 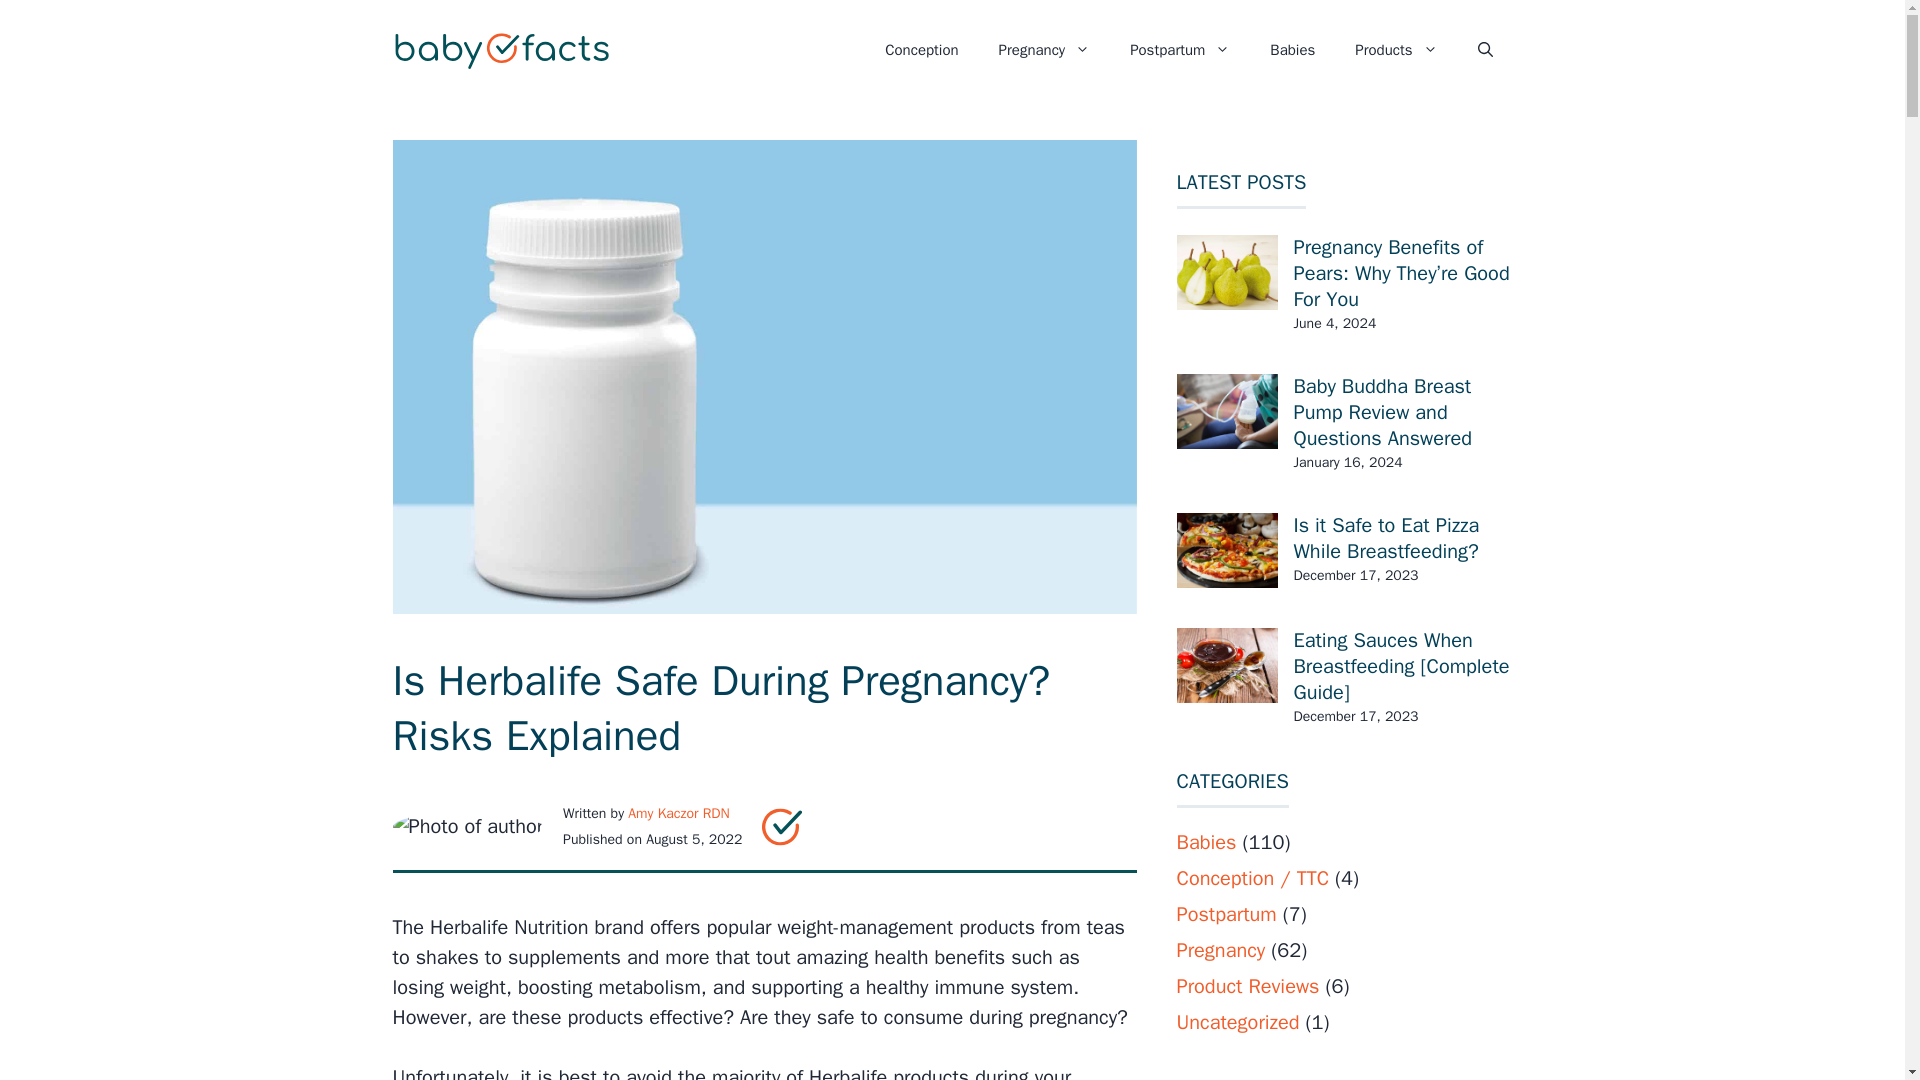 I want to click on BabyFacts logo, so click(x=782, y=826).